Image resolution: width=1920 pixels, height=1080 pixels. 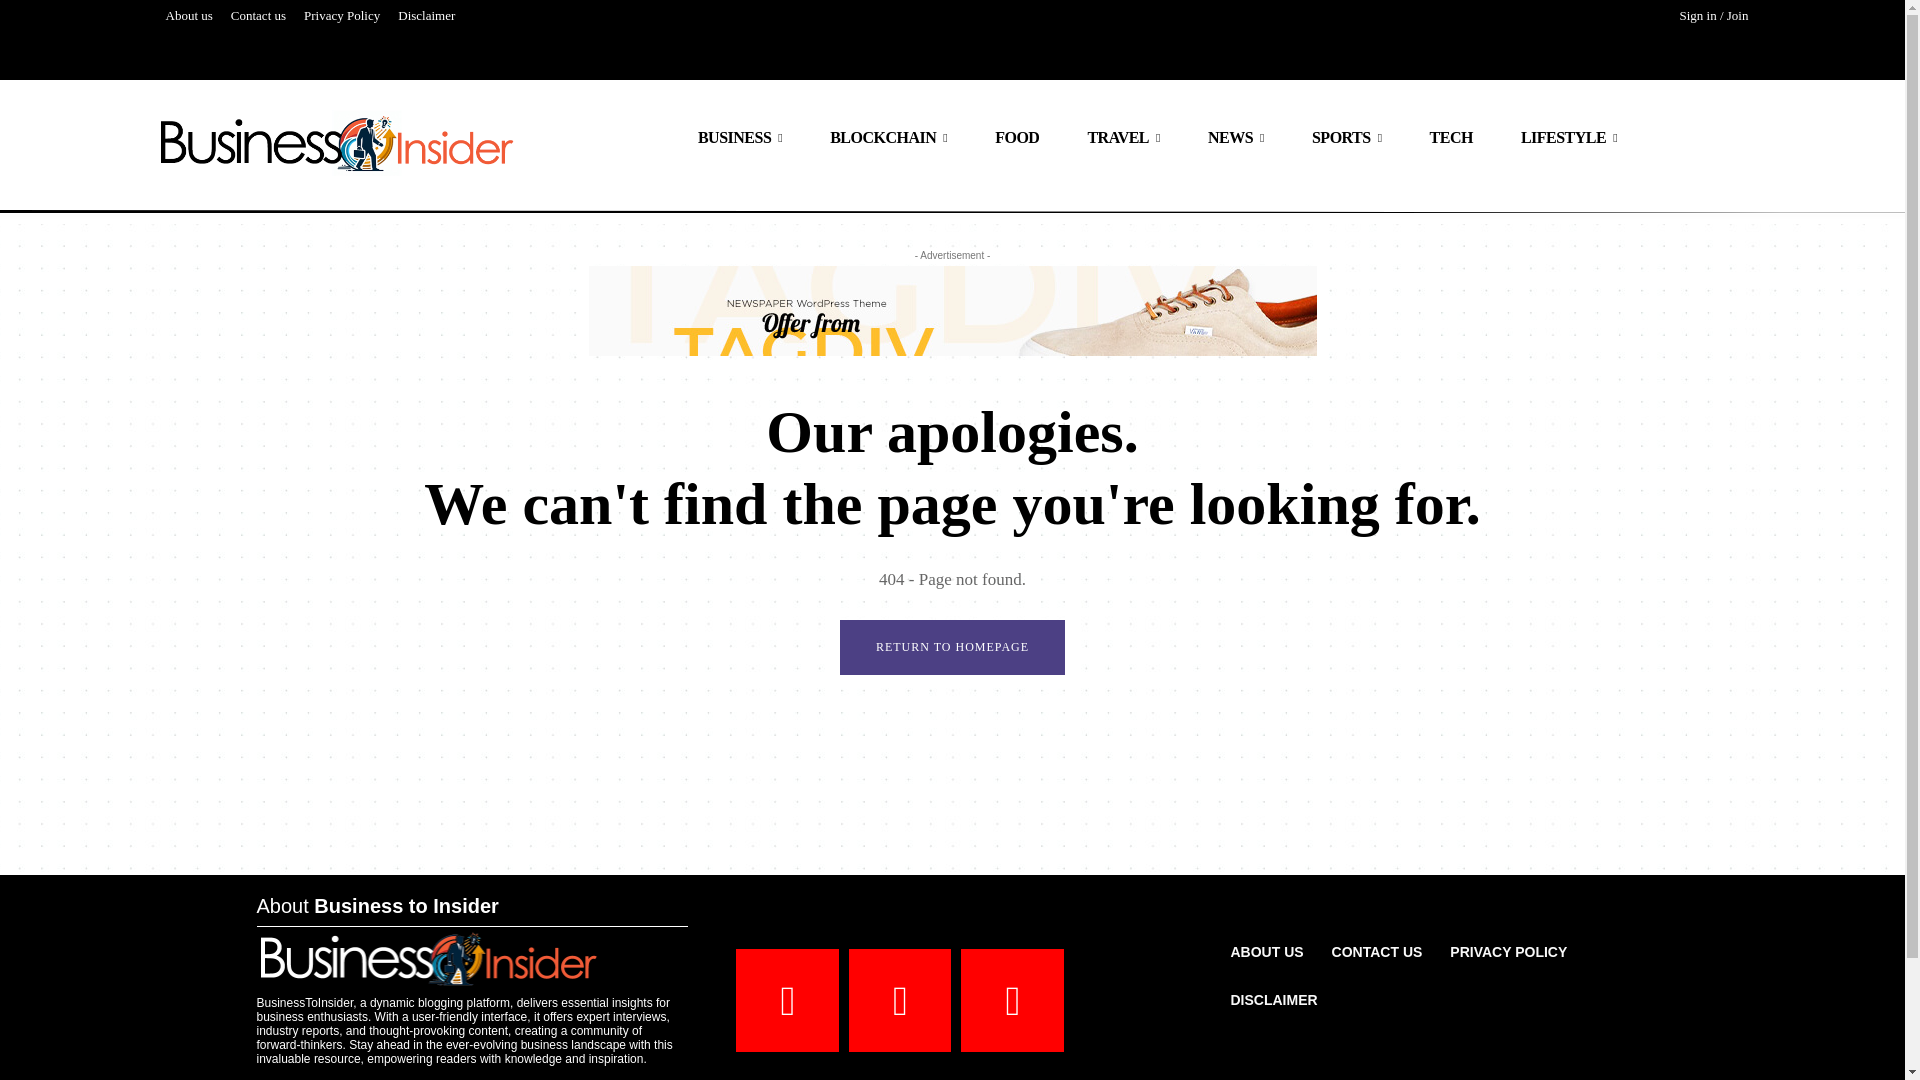 I want to click on Twitter, so click(x=1012, y=1000).